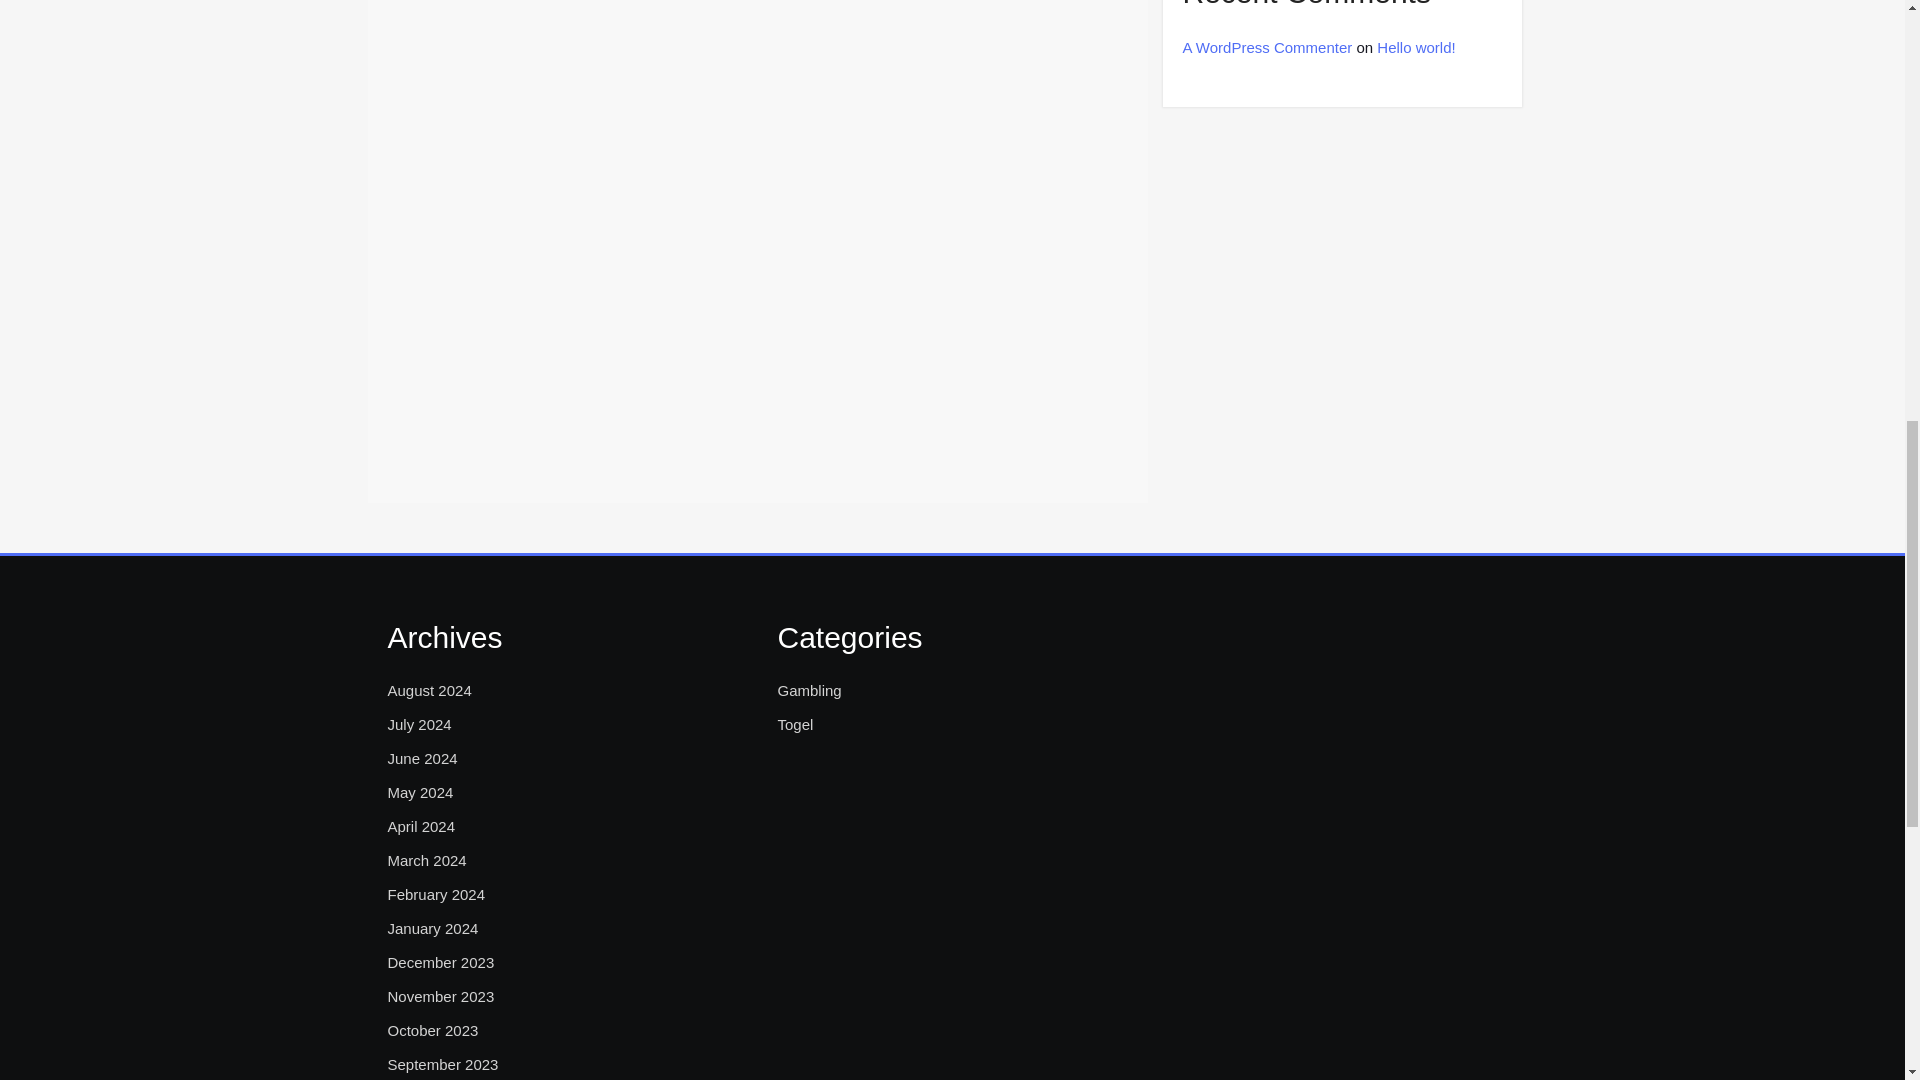 The height and width of the screenshot is (1080, 1920). What do you see at coordinates (441, 996) in the screenshot?
I see `November 2023` at bounding box center [441, 996].